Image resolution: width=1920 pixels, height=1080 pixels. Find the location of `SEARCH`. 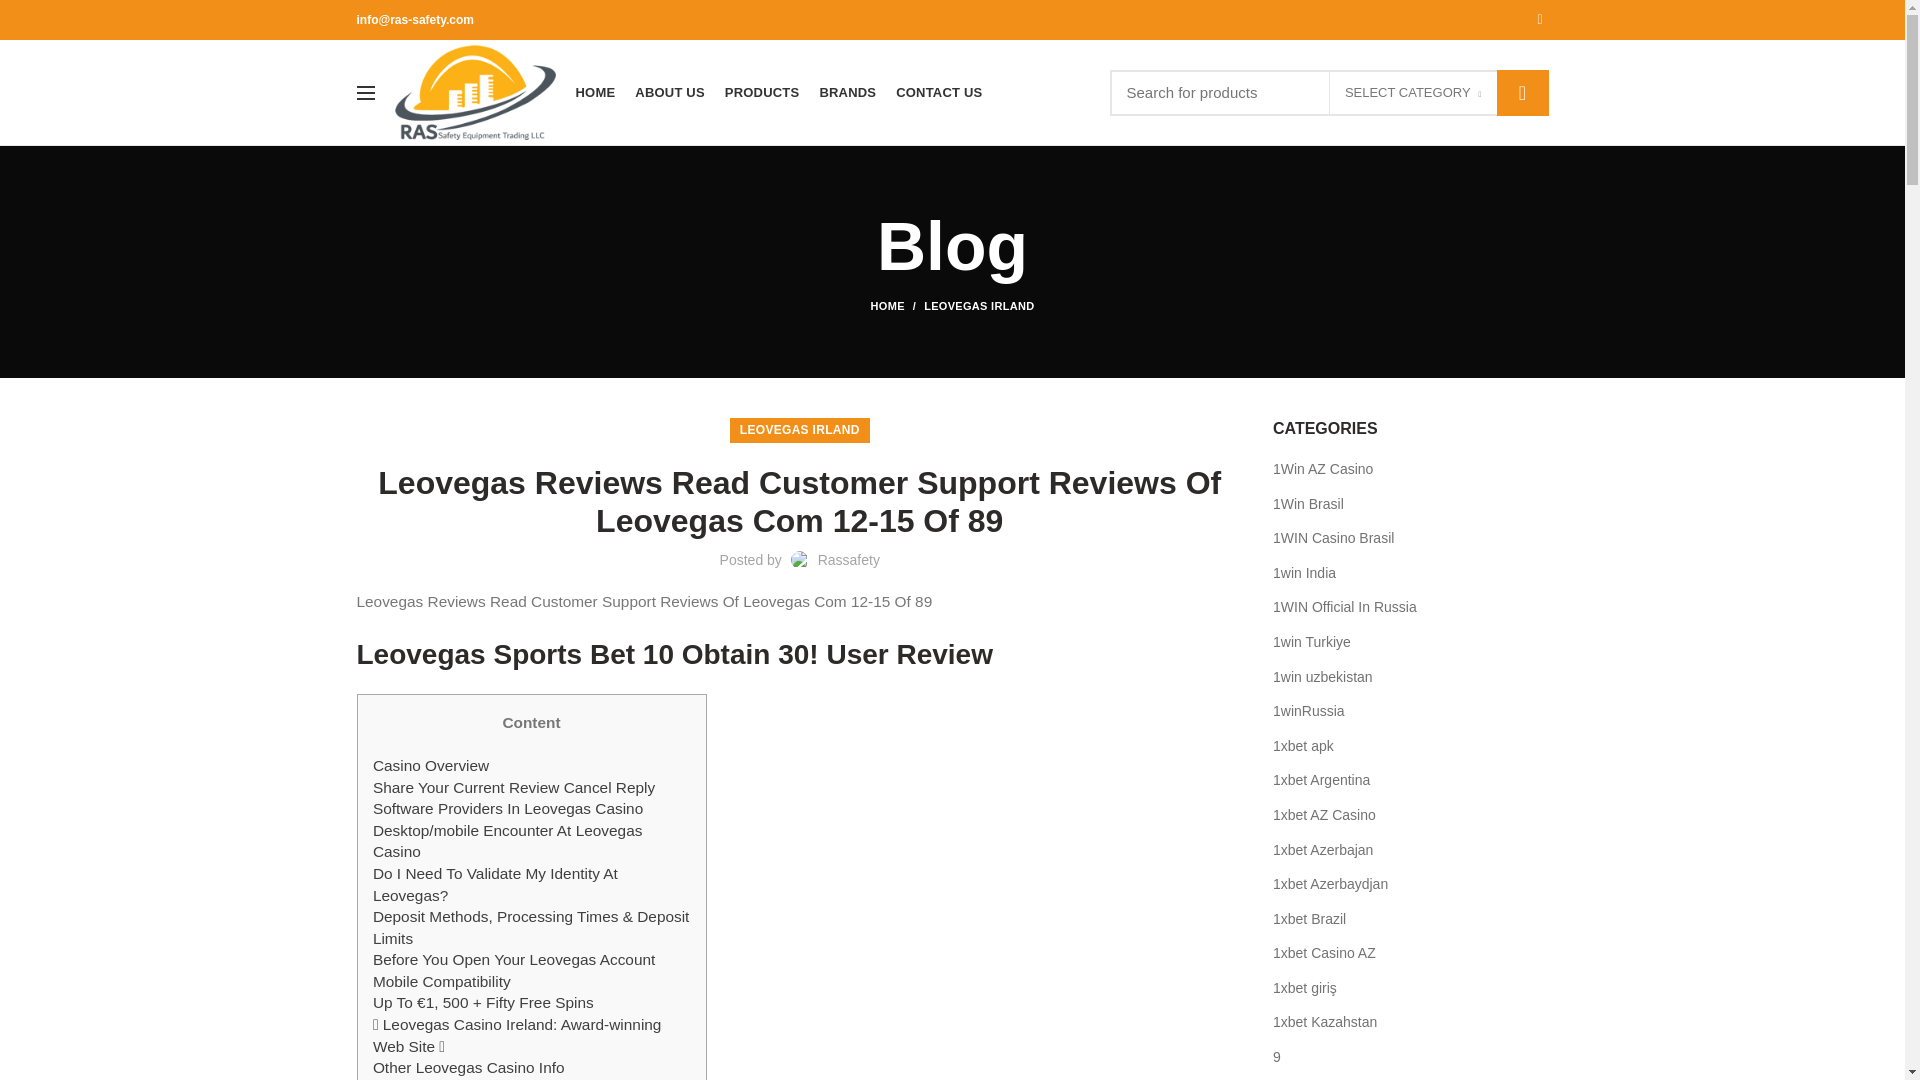

SEARCH is located at coordinates (1521, 92).